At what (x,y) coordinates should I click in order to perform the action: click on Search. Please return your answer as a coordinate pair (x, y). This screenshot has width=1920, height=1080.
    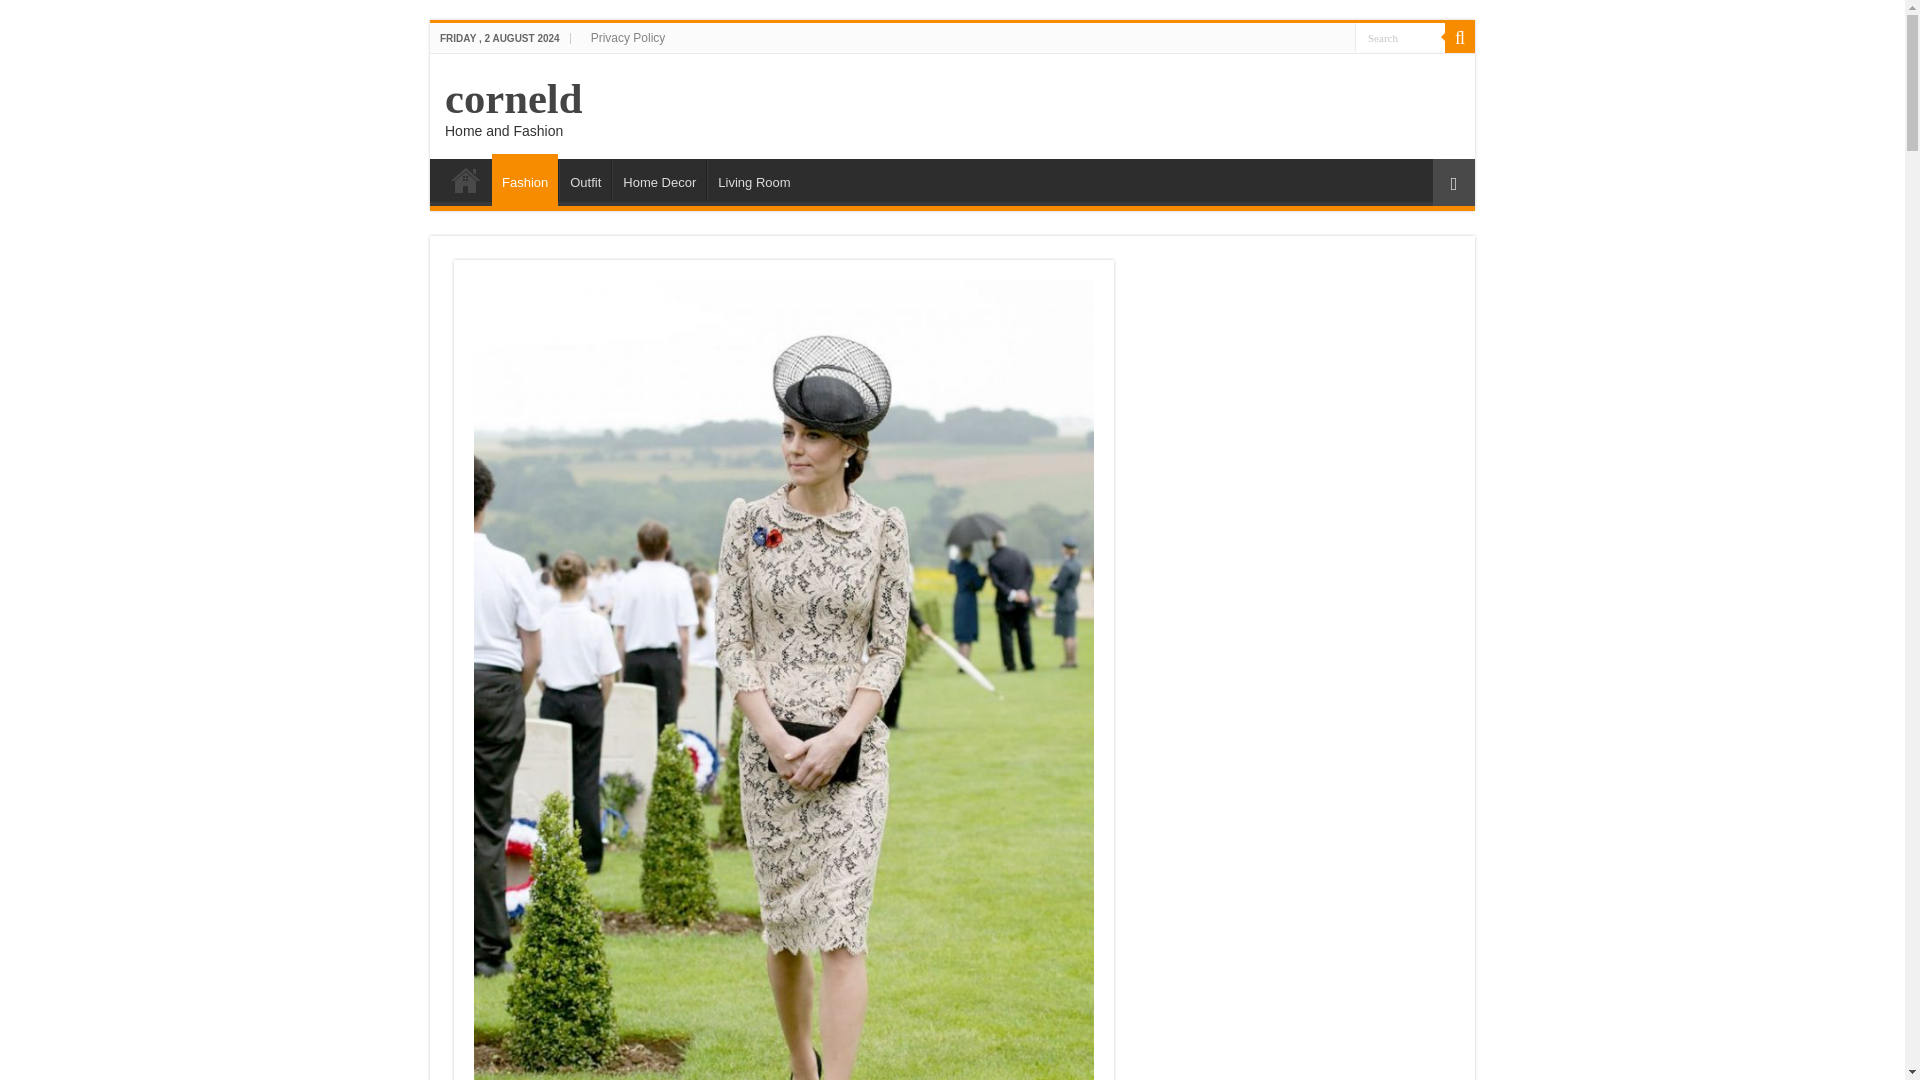
    Looking at the image, I should click on (1460, 37).